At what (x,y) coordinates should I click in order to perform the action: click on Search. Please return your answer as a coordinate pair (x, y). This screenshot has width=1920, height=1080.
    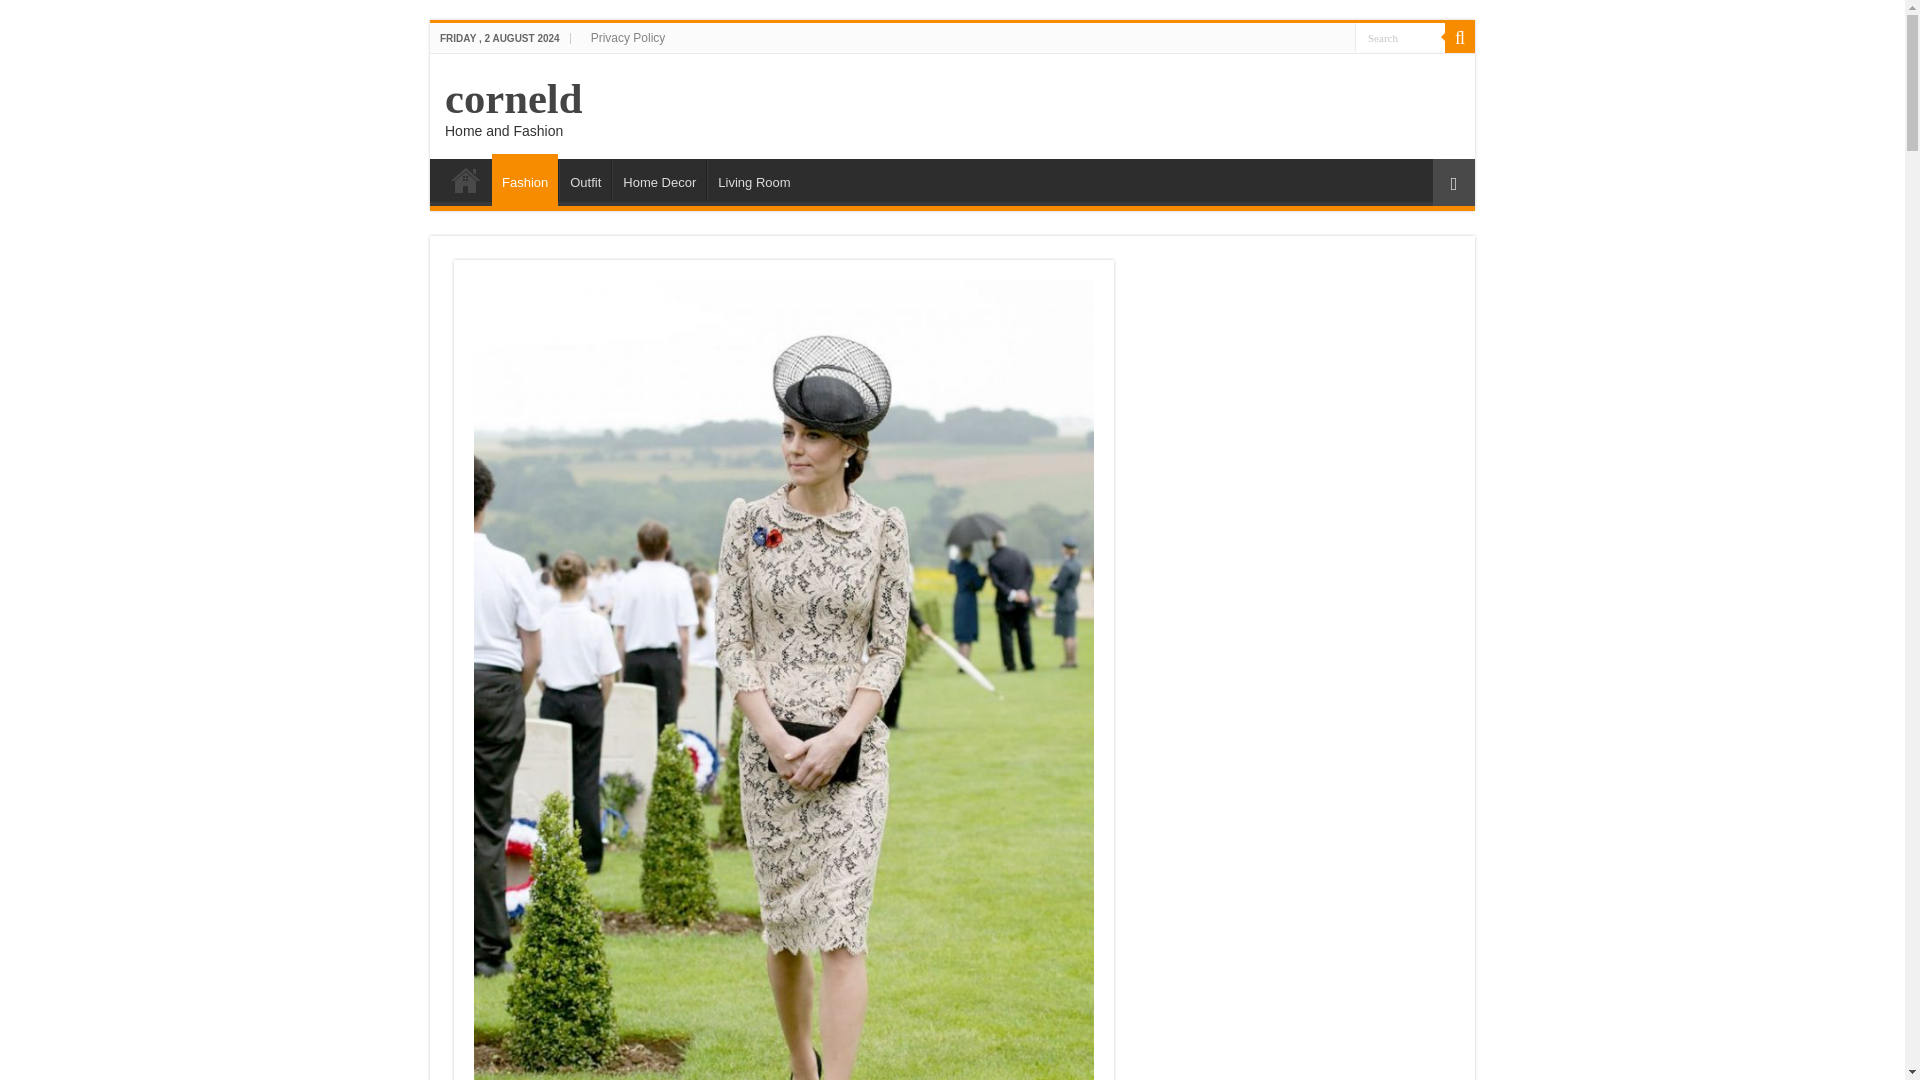
    Looking at the image, I should click on (1460, 37).